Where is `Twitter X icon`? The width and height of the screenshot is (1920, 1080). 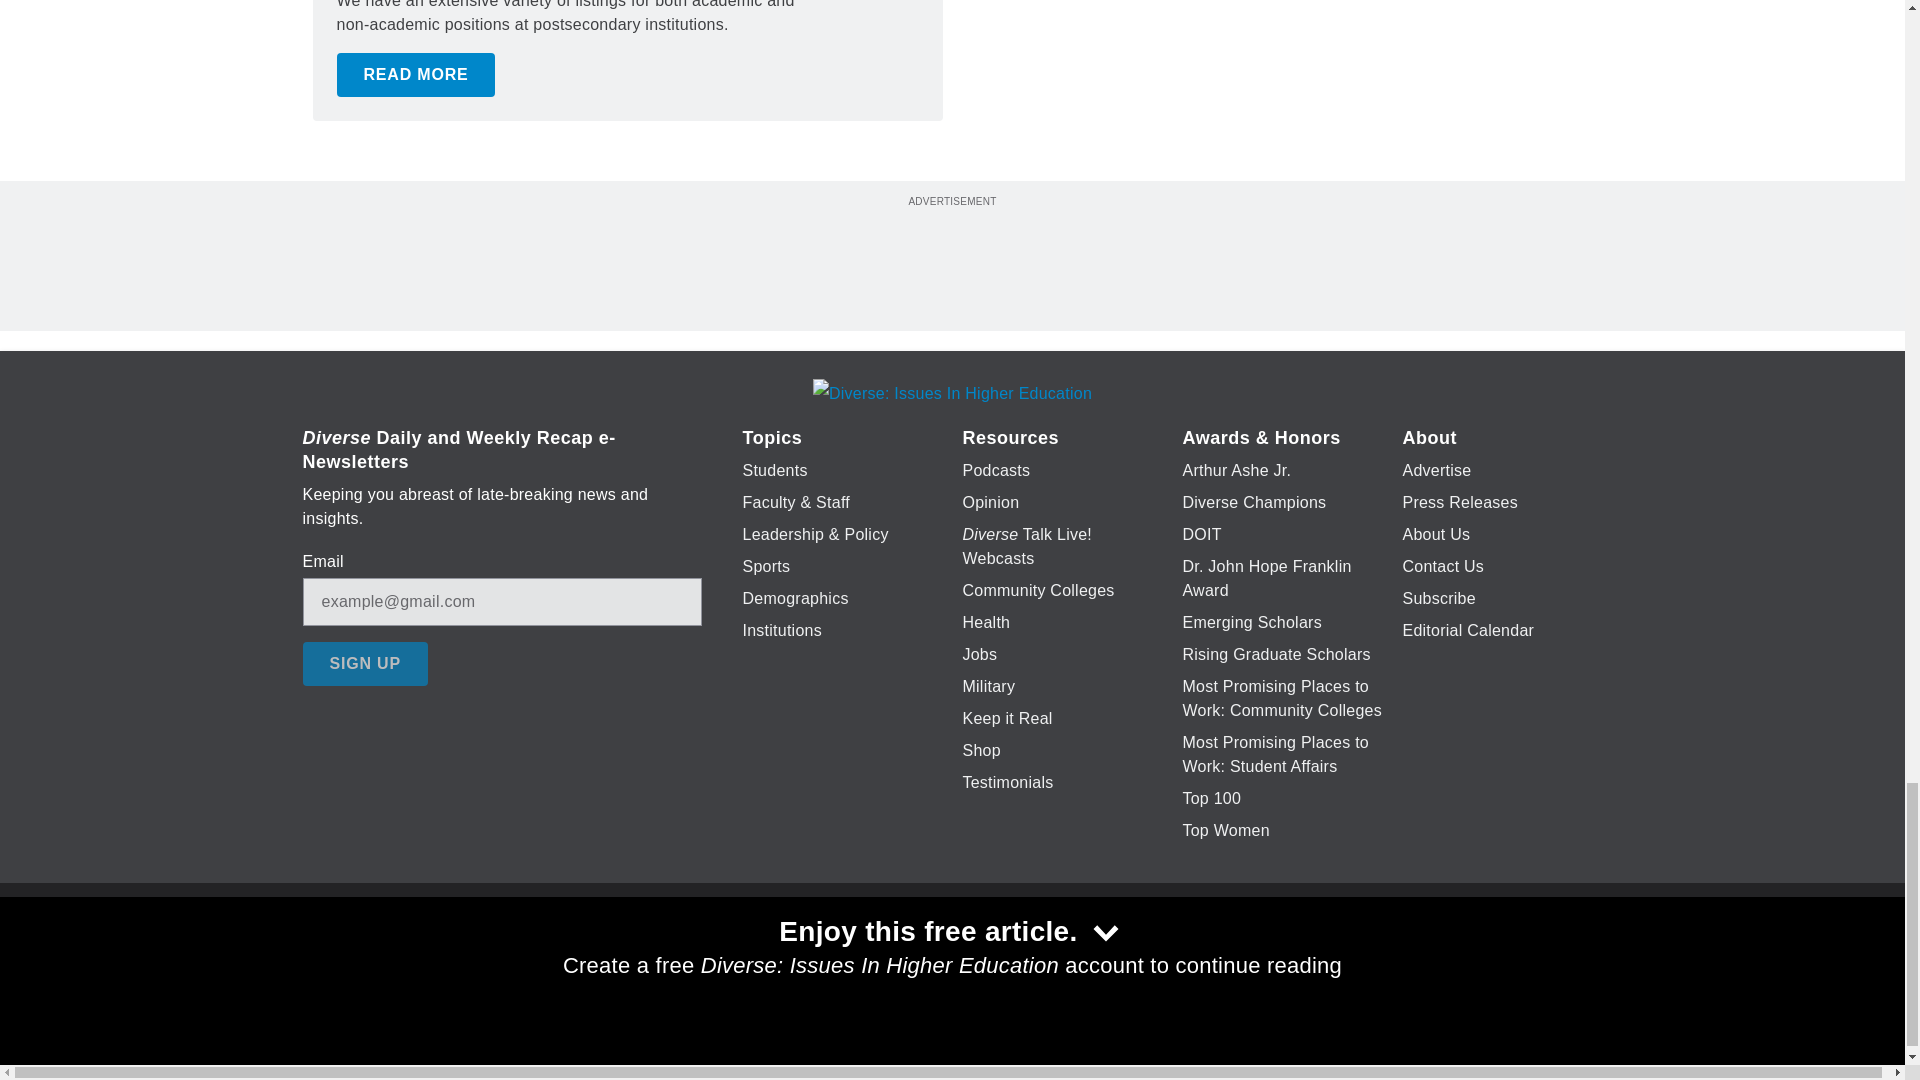
Twitter X icon is located at coordinates (890, 958).